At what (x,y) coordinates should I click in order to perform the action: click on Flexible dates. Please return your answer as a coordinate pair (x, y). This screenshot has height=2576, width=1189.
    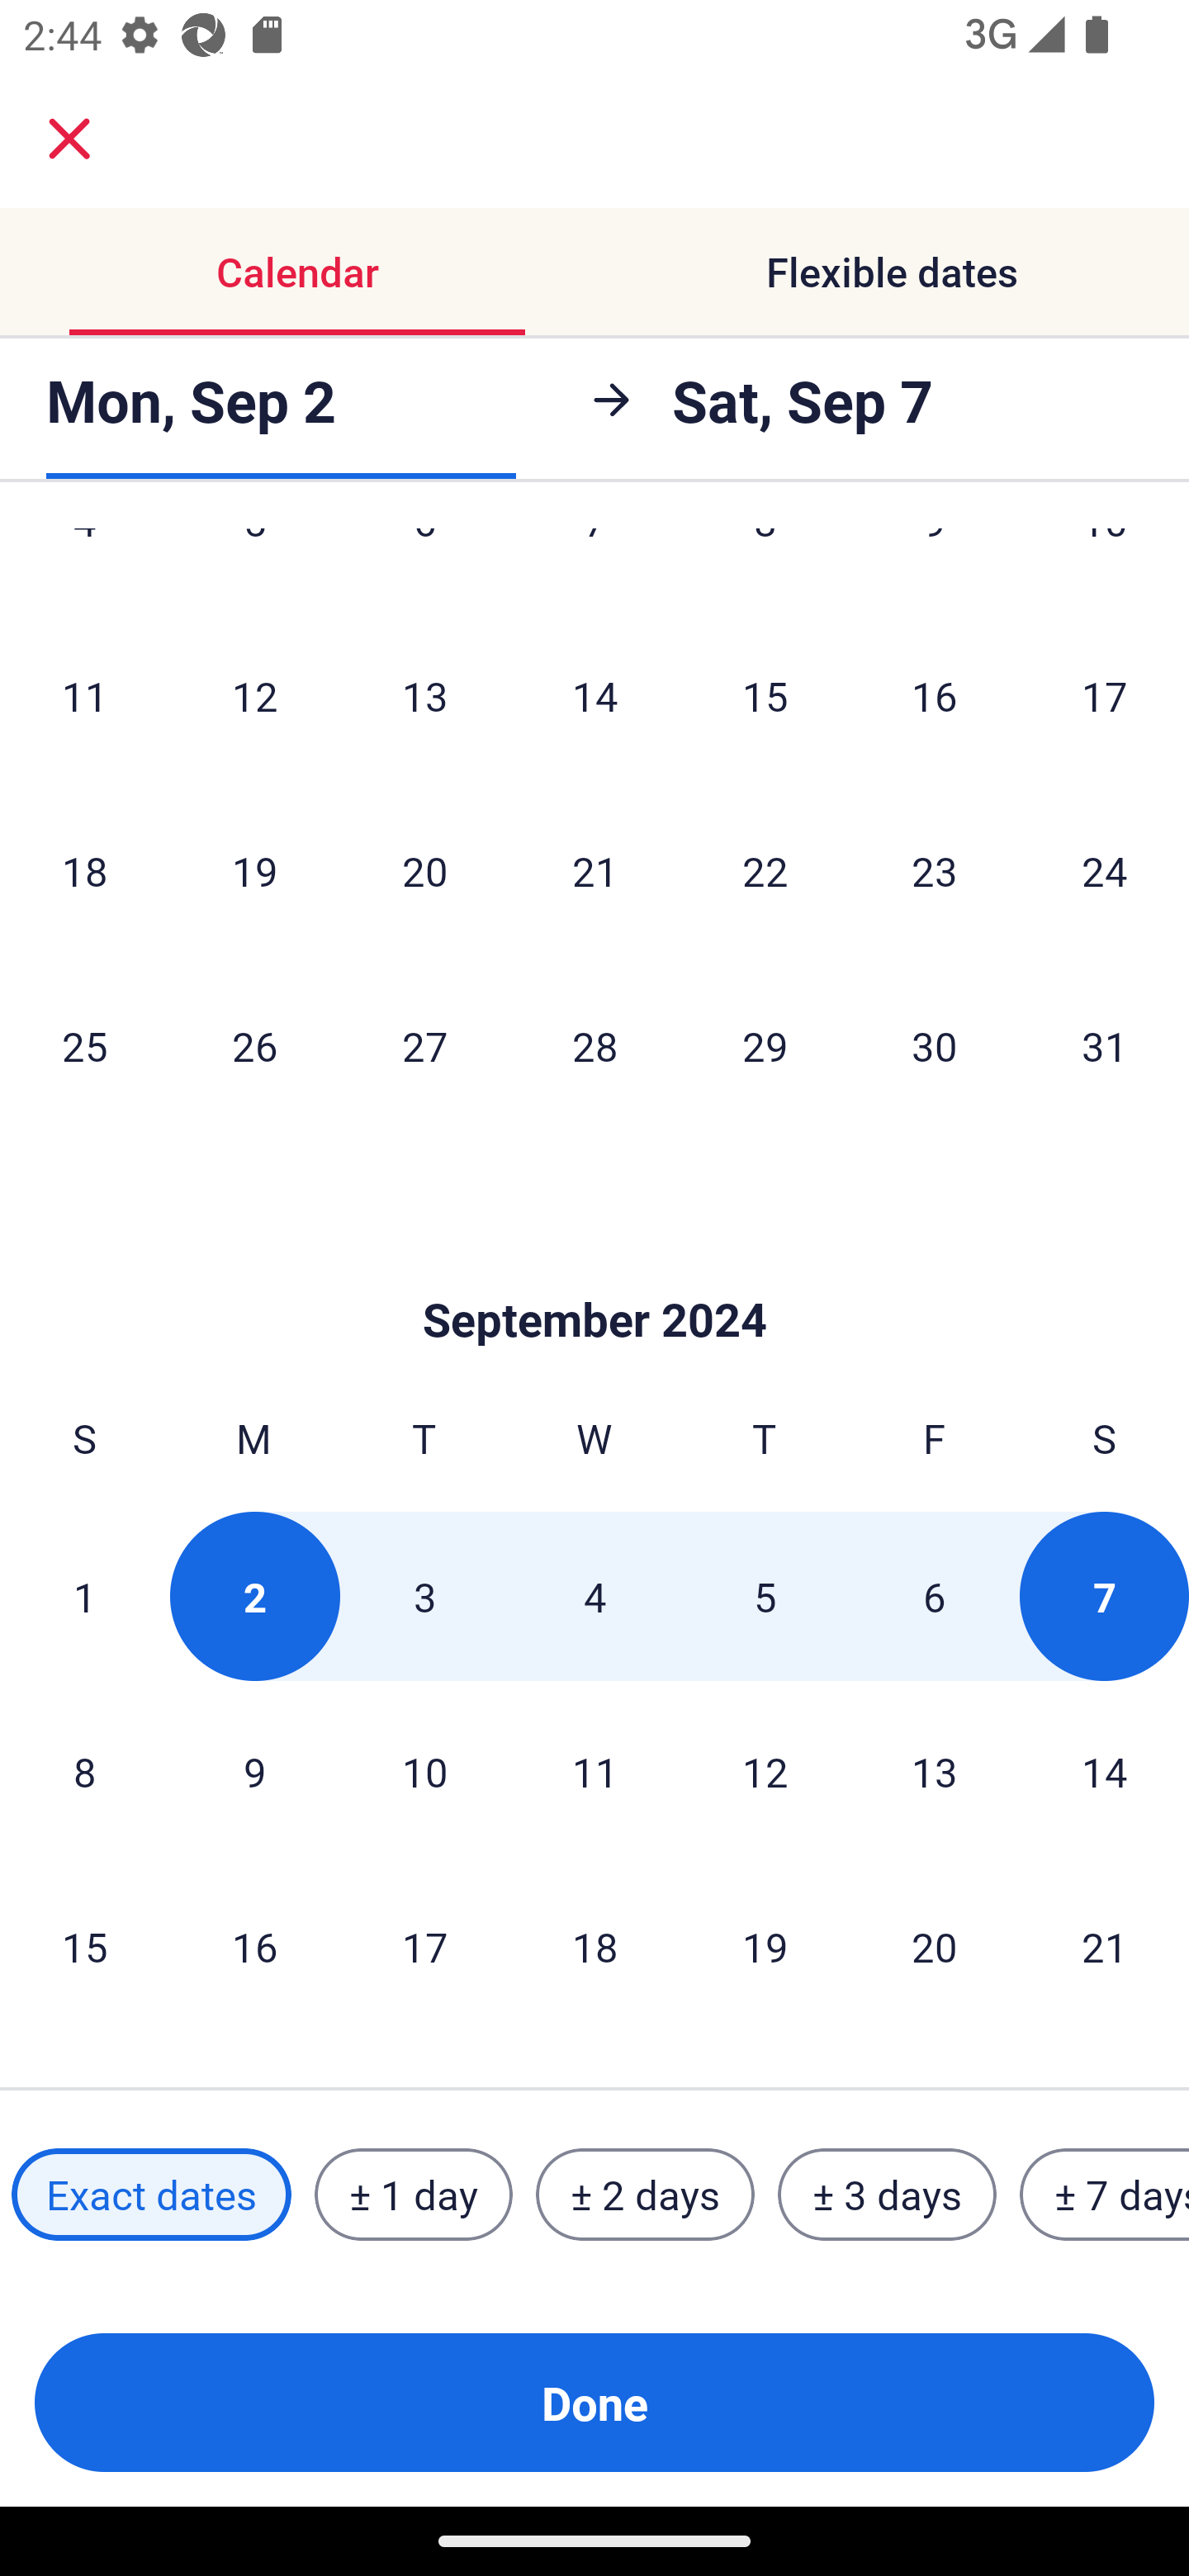
    Looking at the image, I should click on (892, 271).